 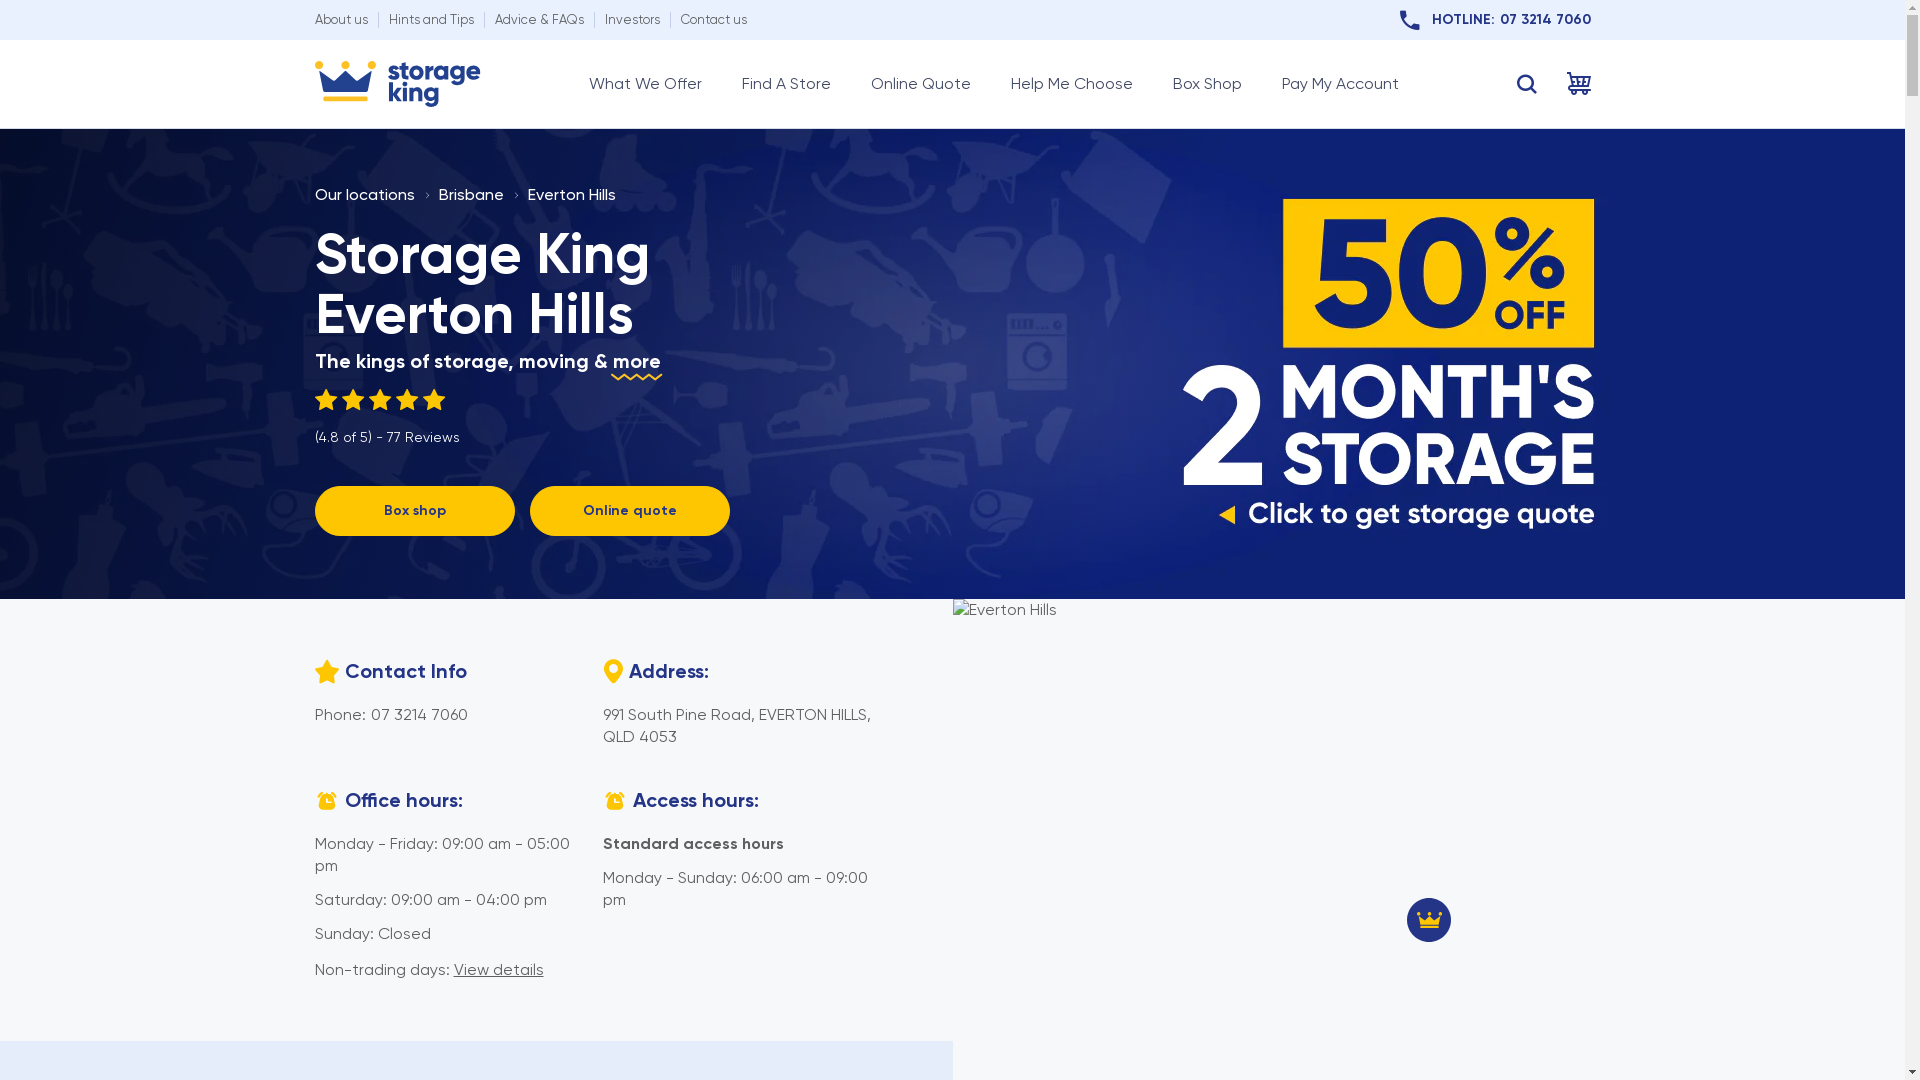 What do you see at coordinates (1206, 84) in the screenshot?
I see `Box Shop` at bounding box center [1206, 84].